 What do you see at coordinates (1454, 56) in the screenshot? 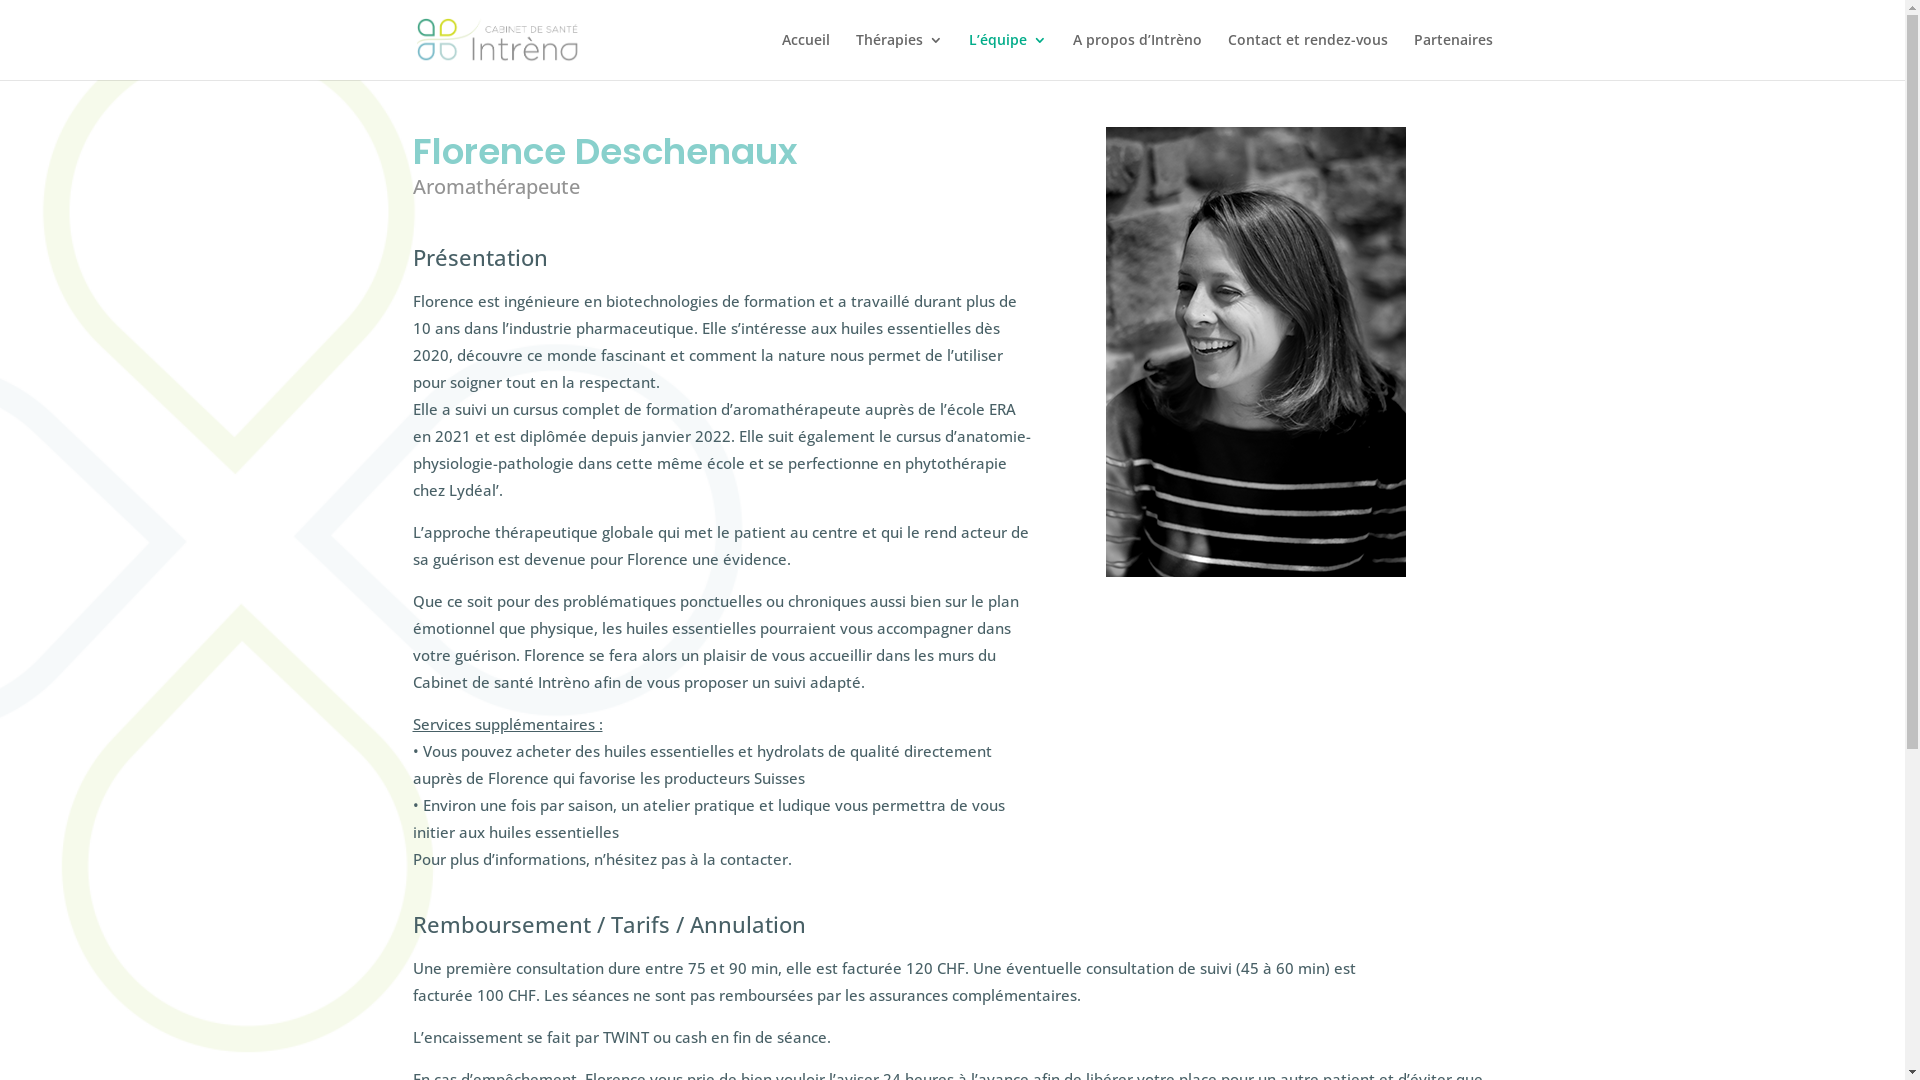
I see `Partenaires` at bounding box center [1454, 56].